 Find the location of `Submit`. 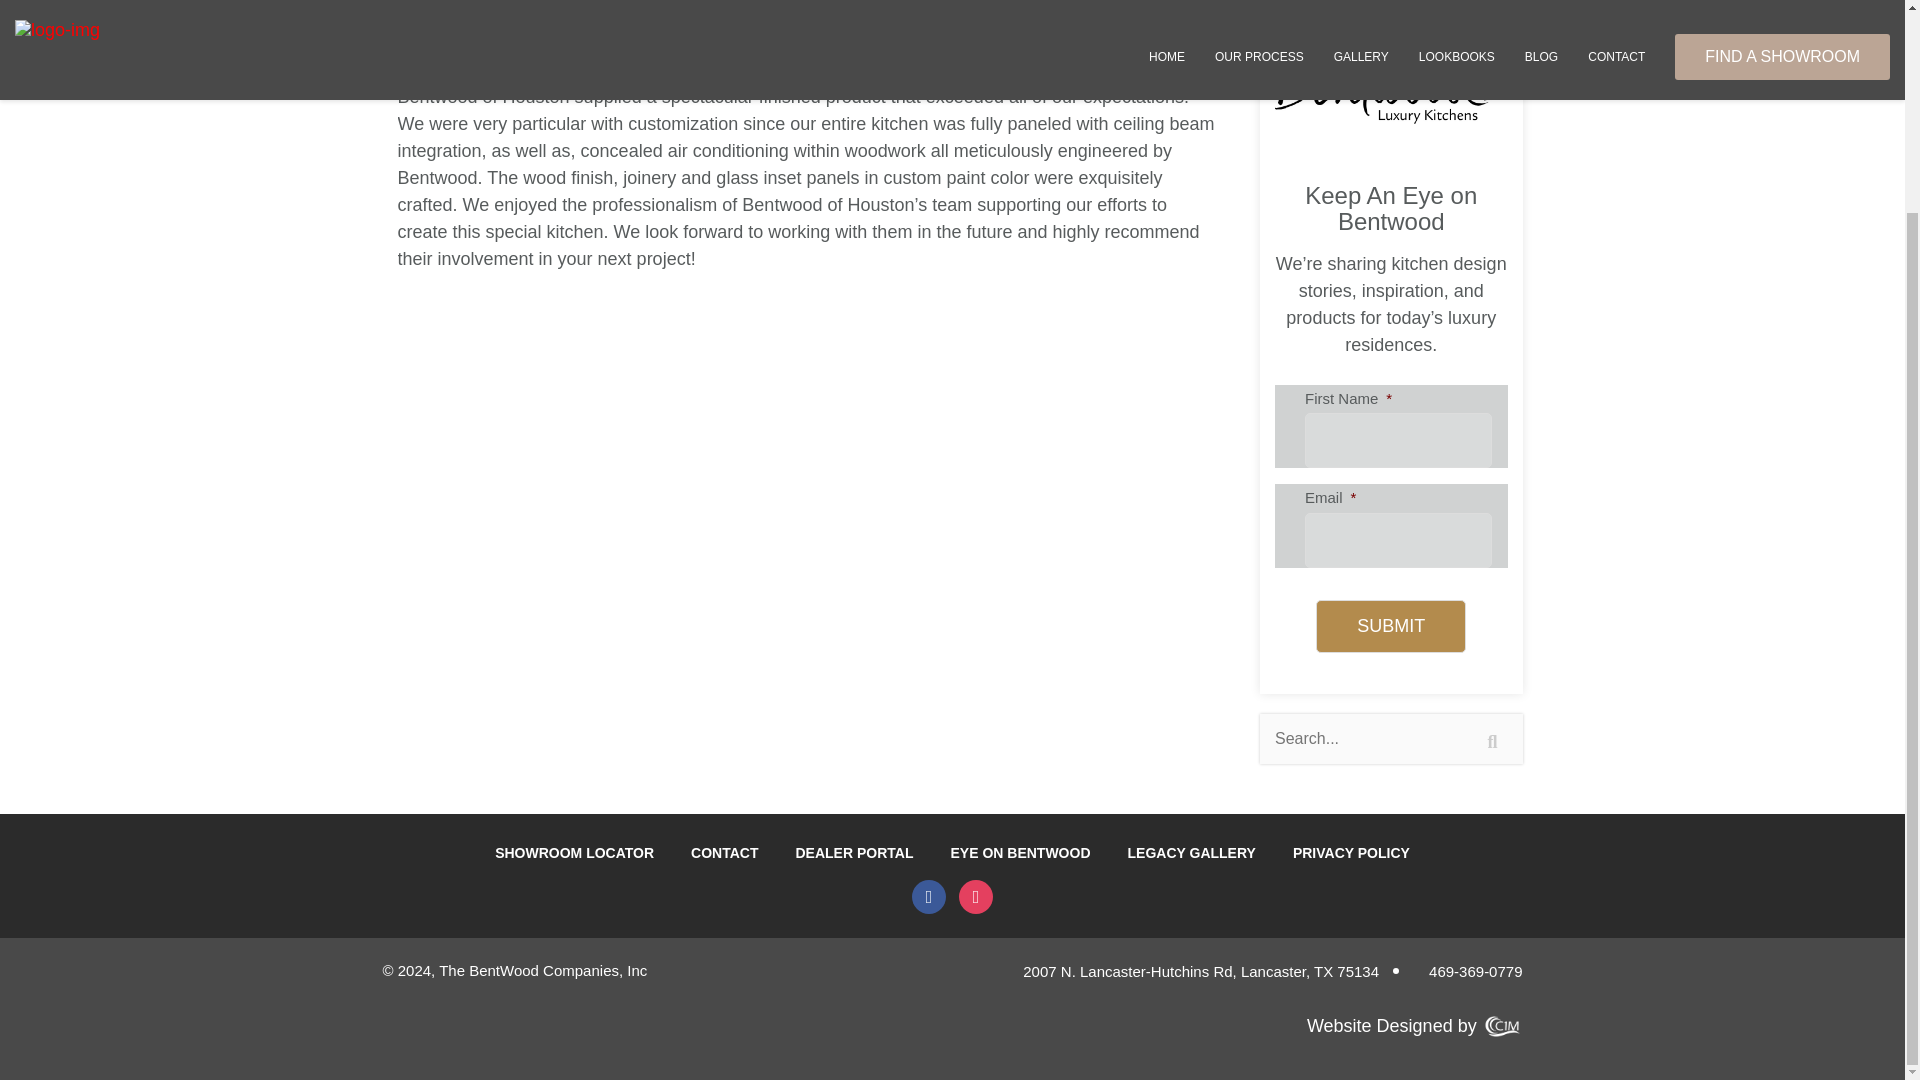

Submit is located at coordinates (1390, 626).